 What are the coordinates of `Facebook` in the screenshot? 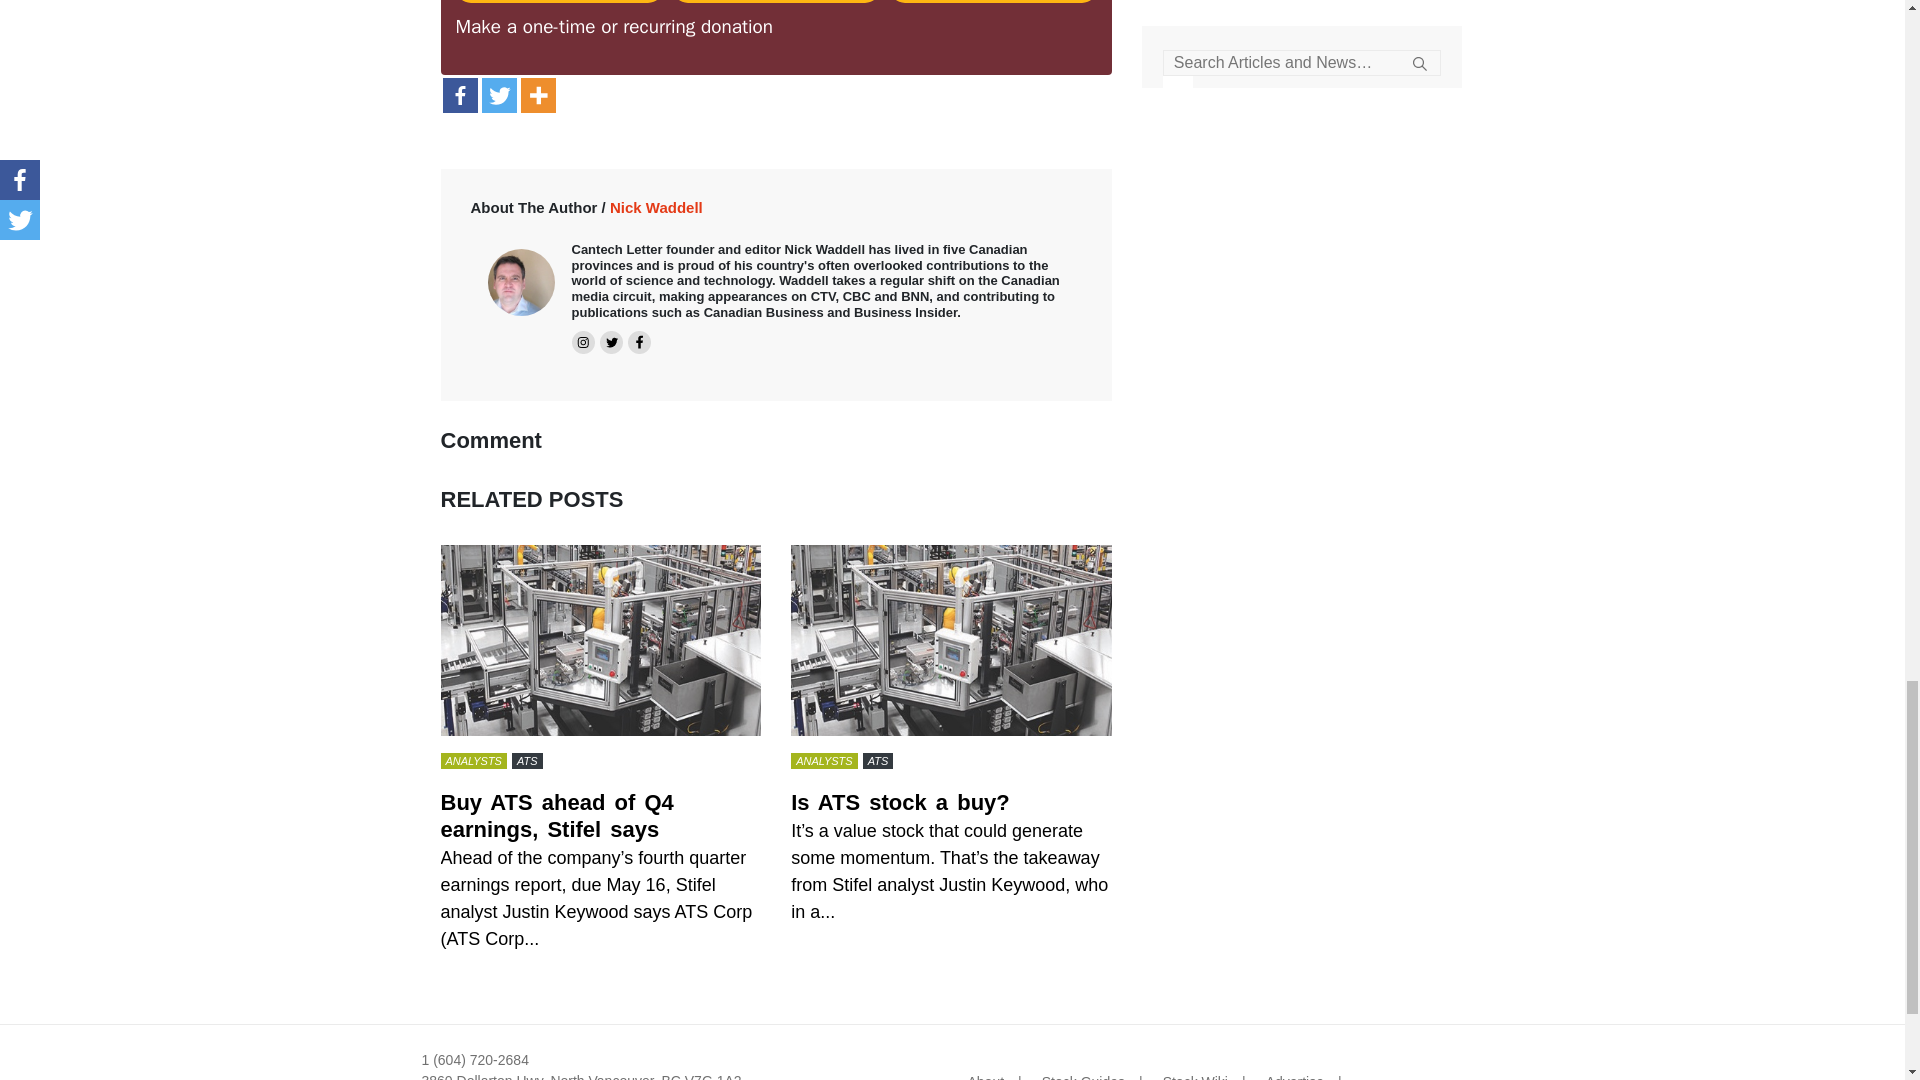 It's located at (458, 95).